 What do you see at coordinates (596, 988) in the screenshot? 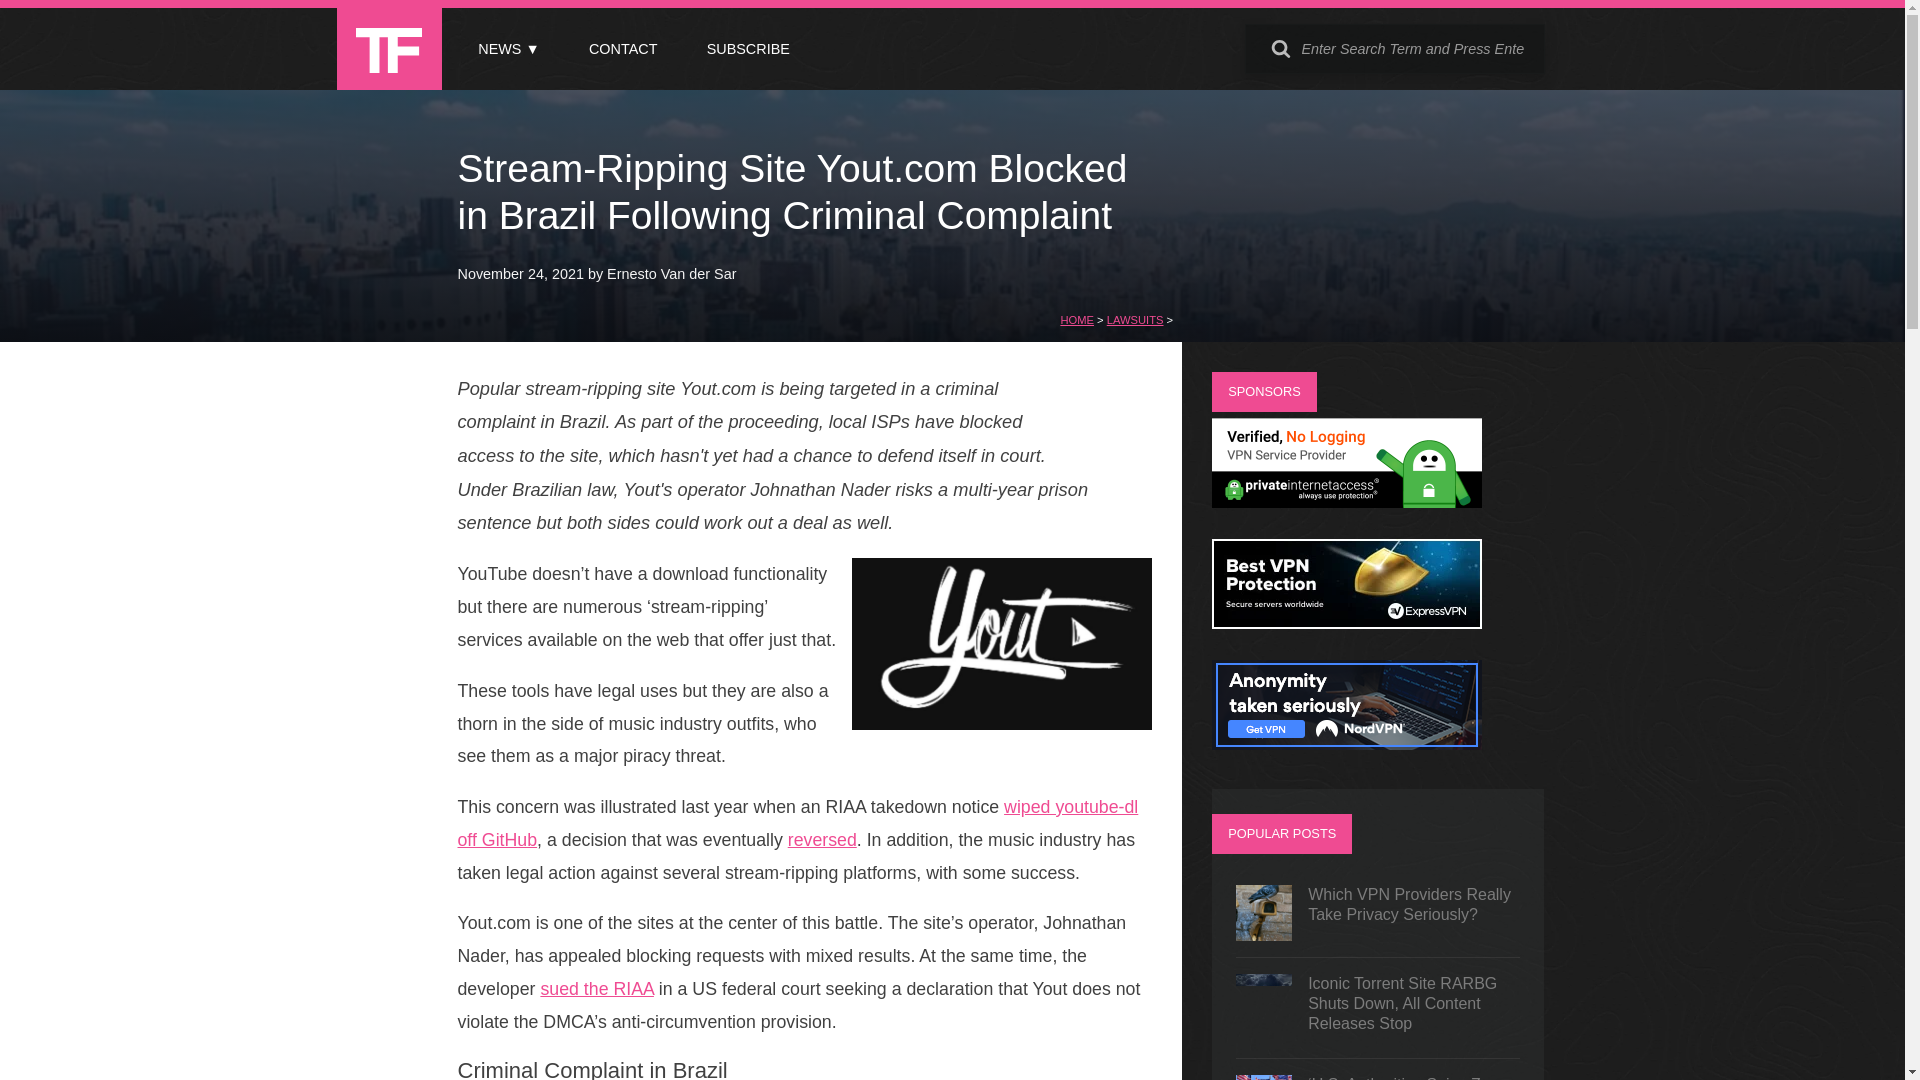
I see `sued the RIAA` at bounding box center [596, 988].